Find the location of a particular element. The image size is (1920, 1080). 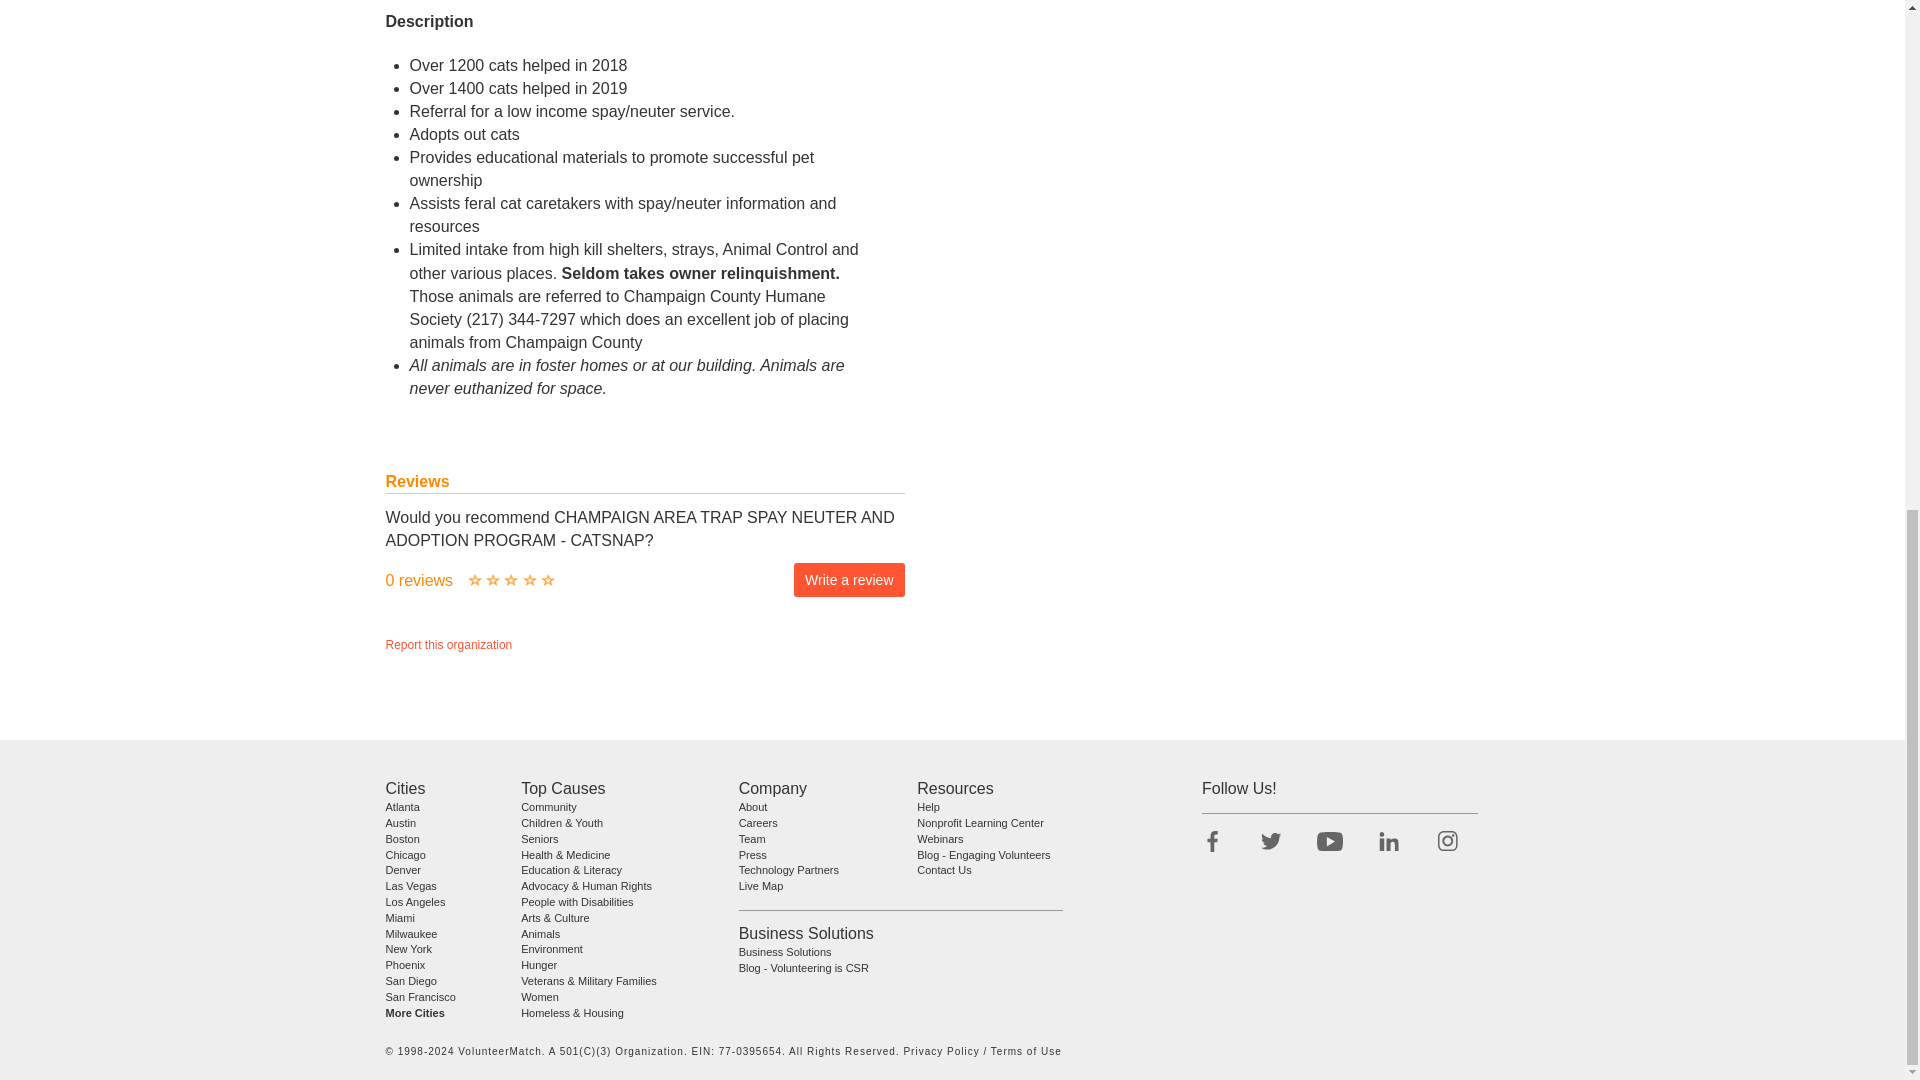

Report this organization is located at coordinates (448, 645).